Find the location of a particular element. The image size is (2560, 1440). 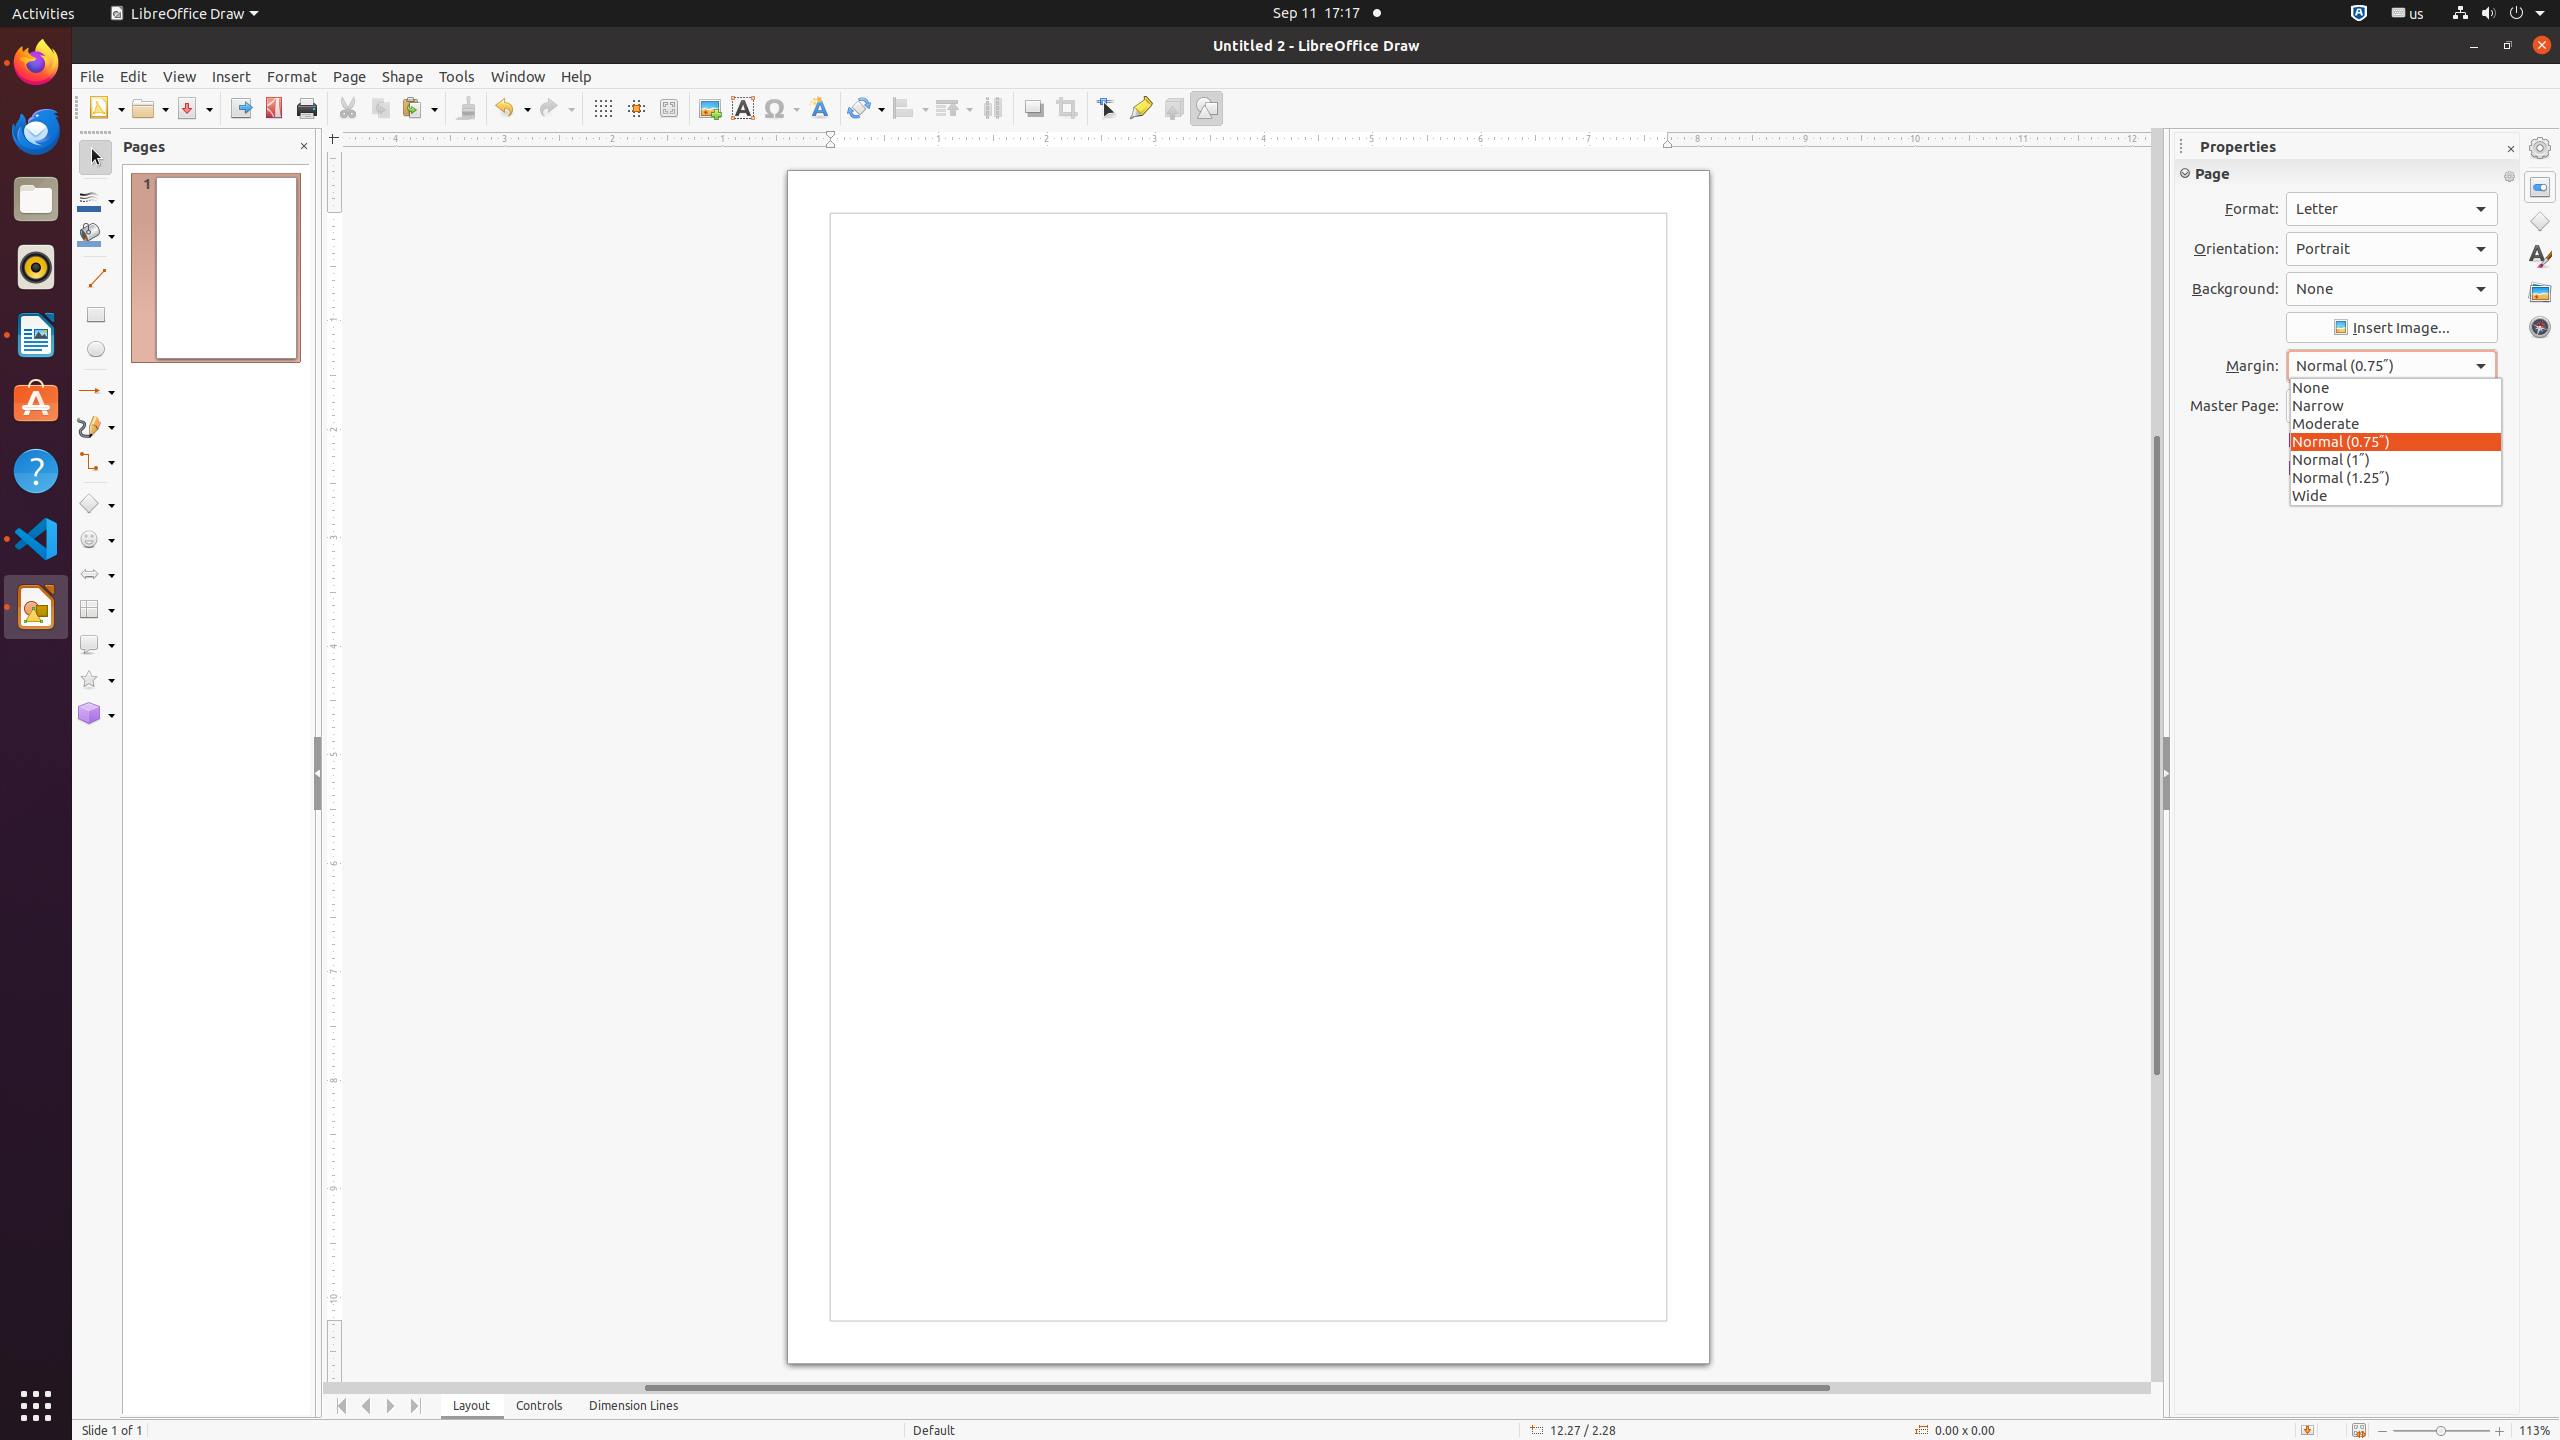

Vertical scroll bar is located at coordinates (2157, 755).